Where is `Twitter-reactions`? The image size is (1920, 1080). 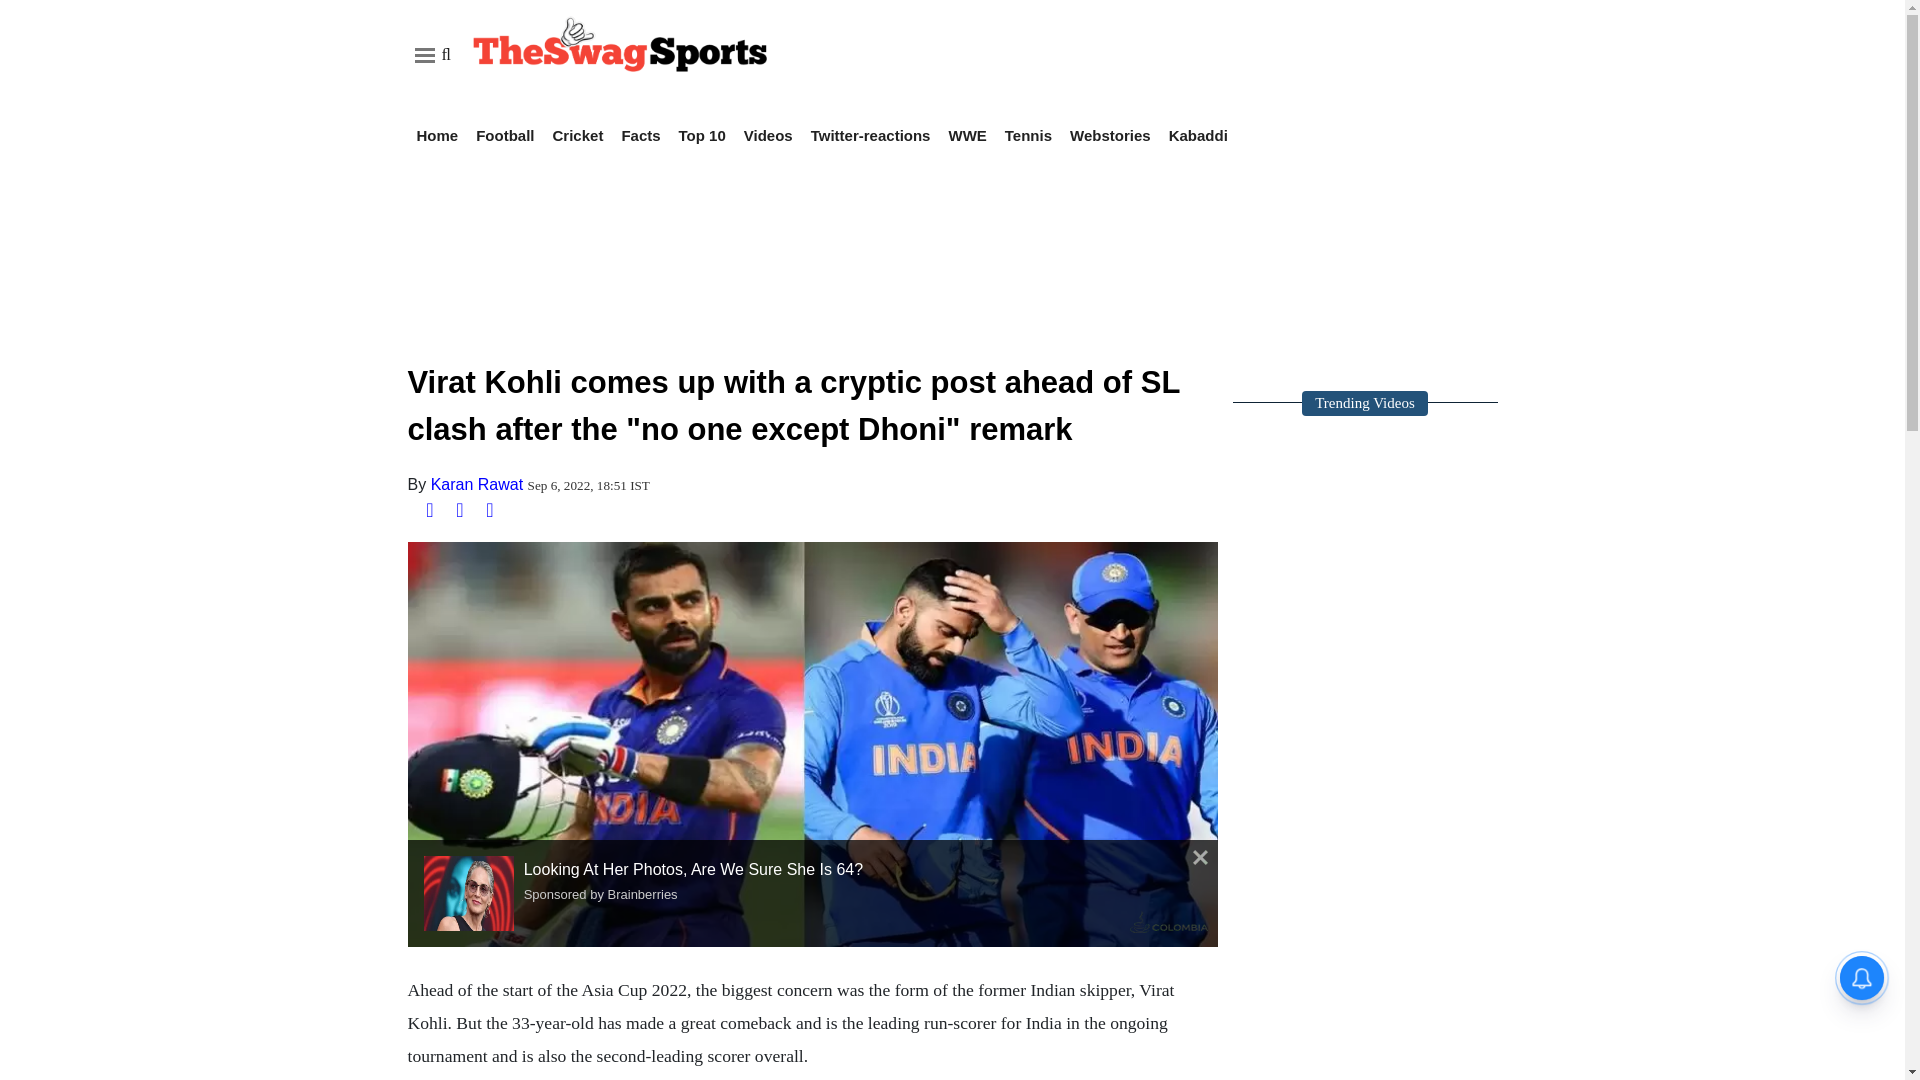
Twitter-reactions is located at coordinates (870, 135).